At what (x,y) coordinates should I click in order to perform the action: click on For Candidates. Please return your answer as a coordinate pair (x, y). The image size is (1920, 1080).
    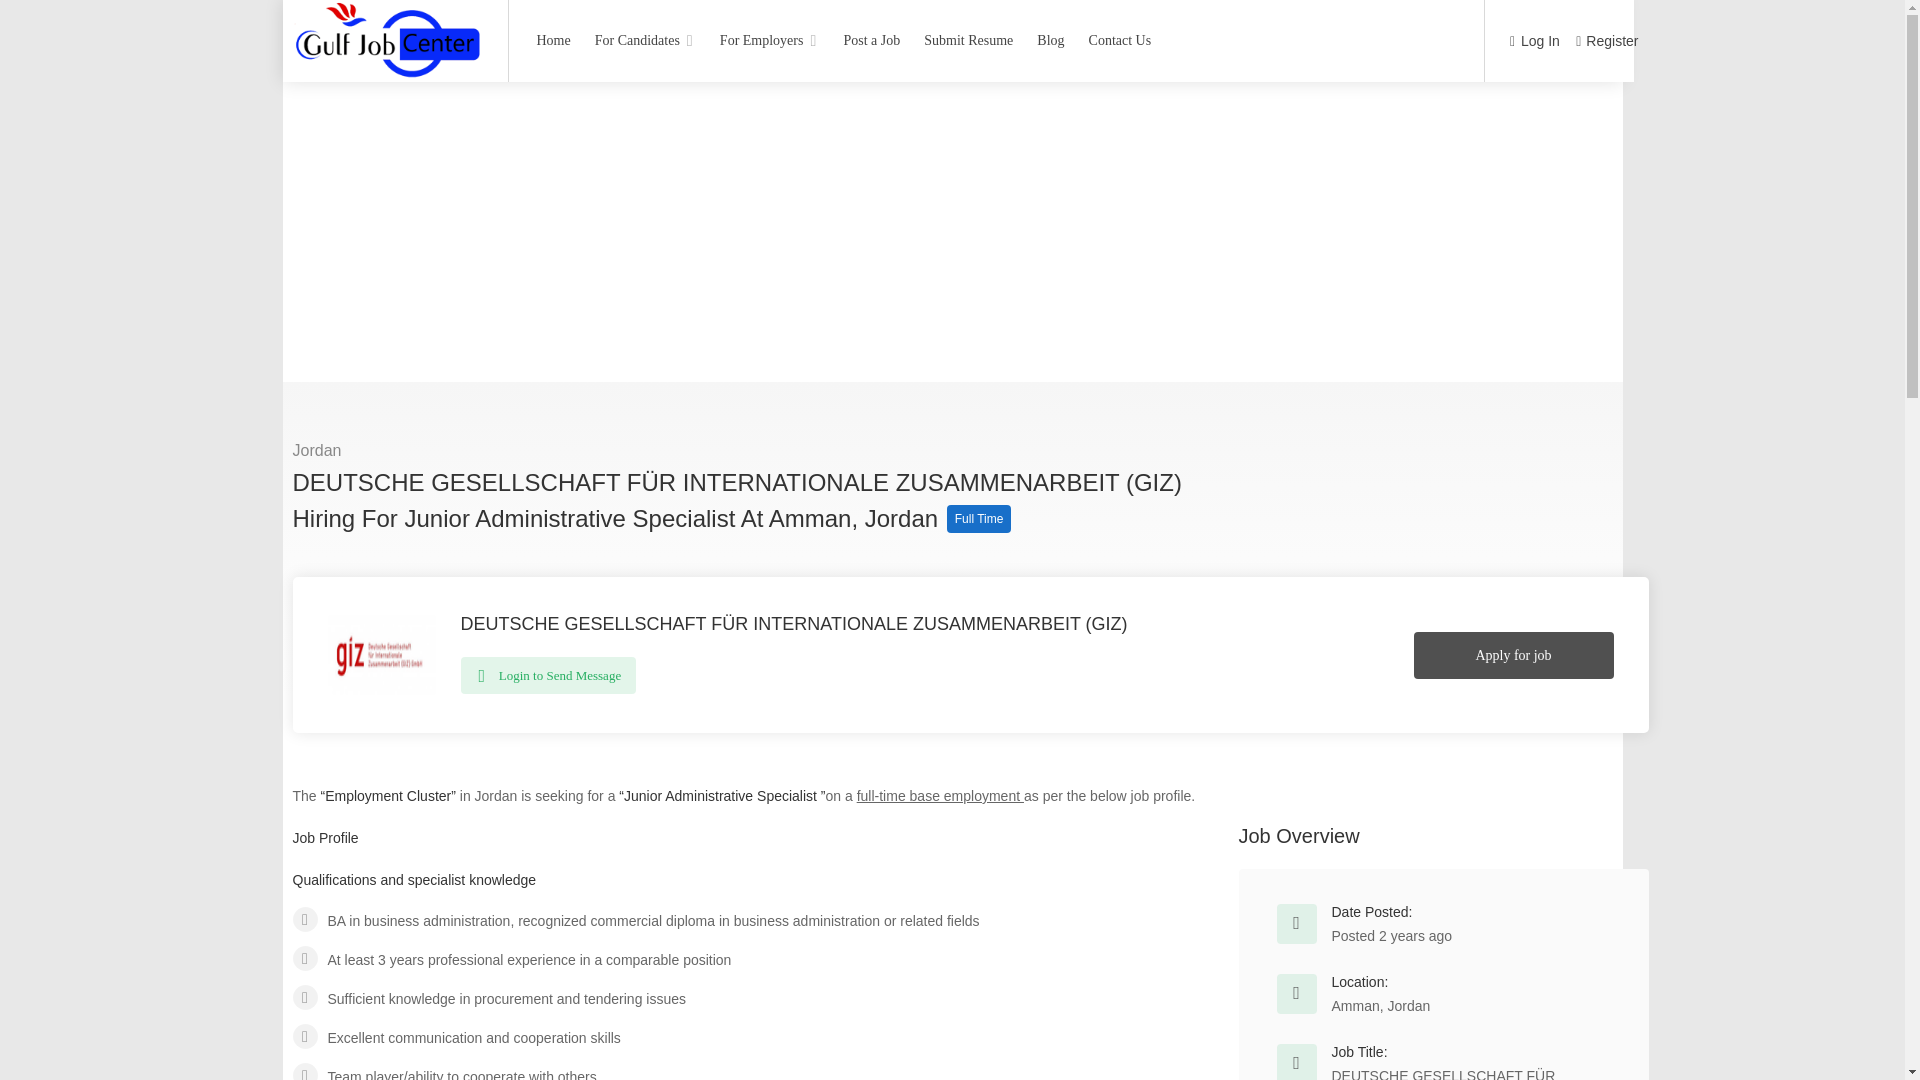
    Looking at the image, I should click on (644, 40).